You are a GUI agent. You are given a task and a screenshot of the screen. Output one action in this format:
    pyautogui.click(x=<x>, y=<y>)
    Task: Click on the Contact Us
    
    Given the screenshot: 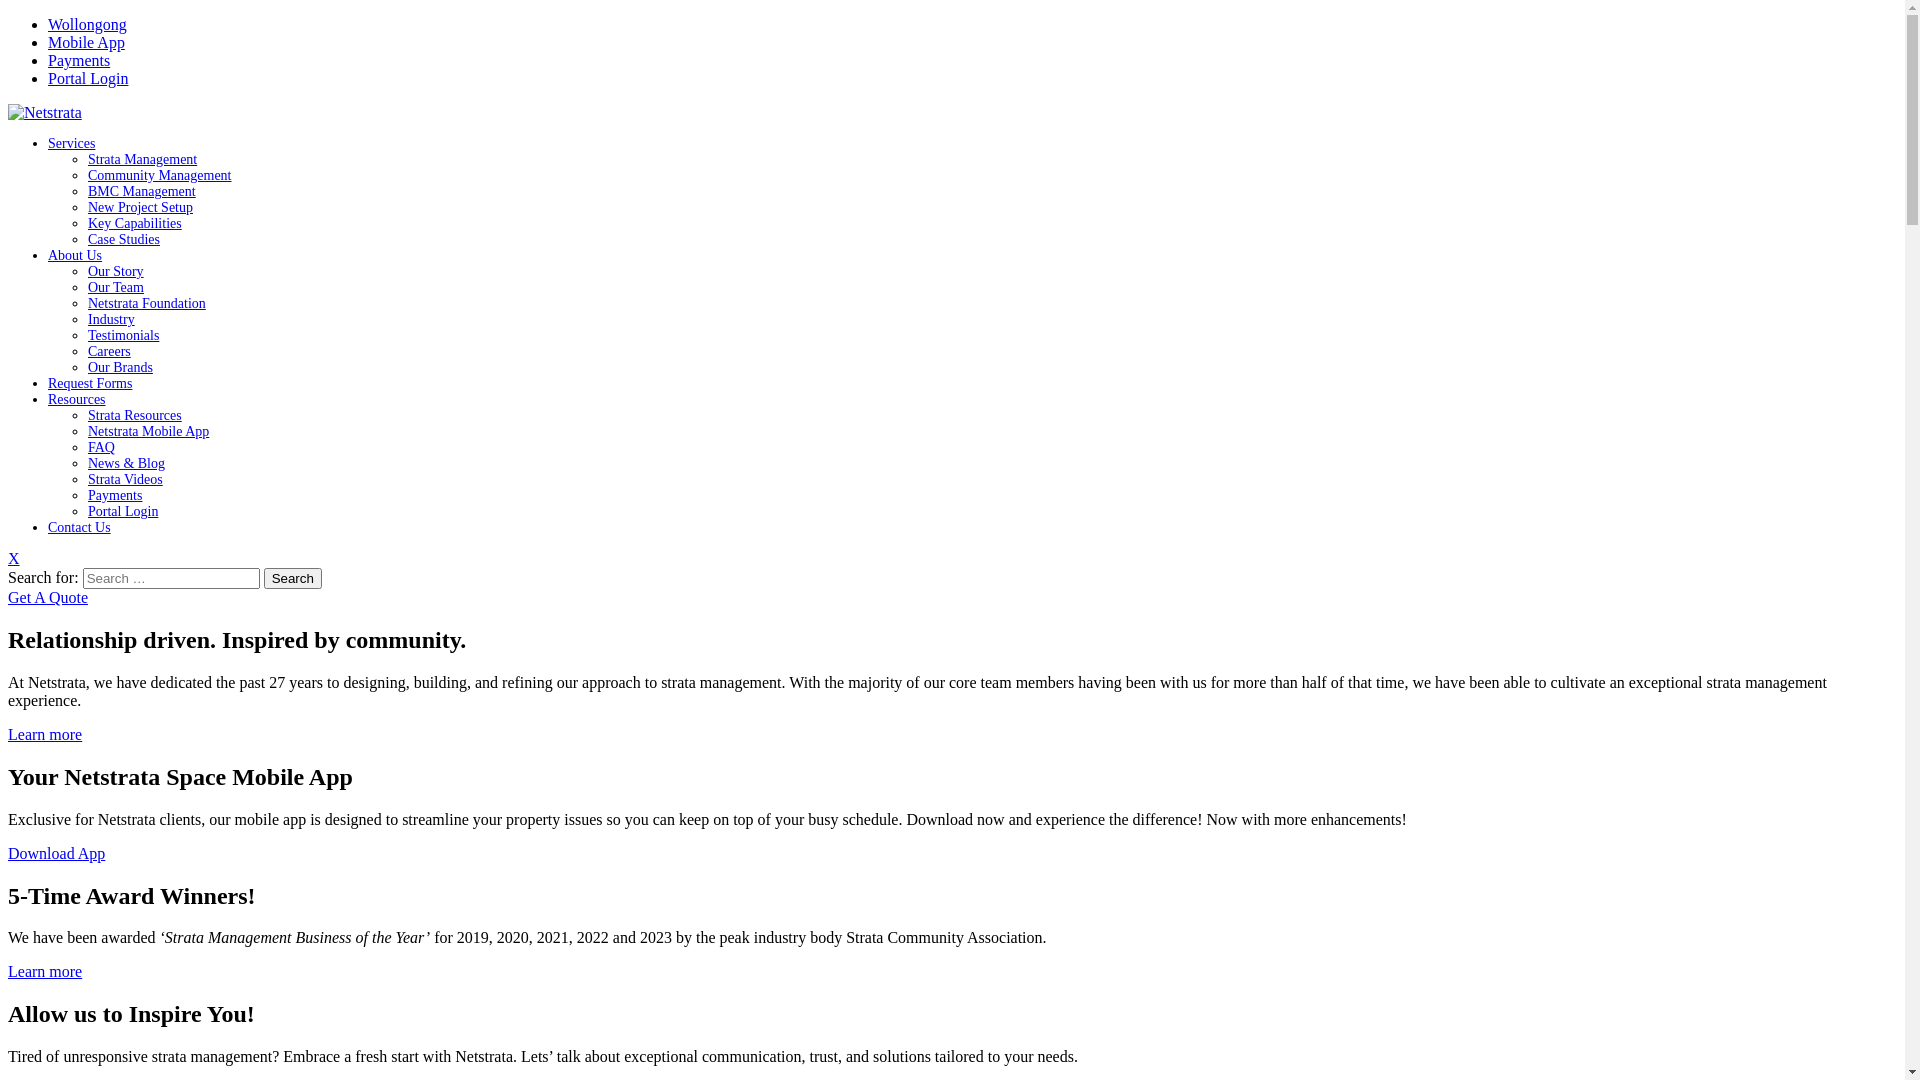 What is the action you would take?
    pyautogui.click(x=80, y=528)
    